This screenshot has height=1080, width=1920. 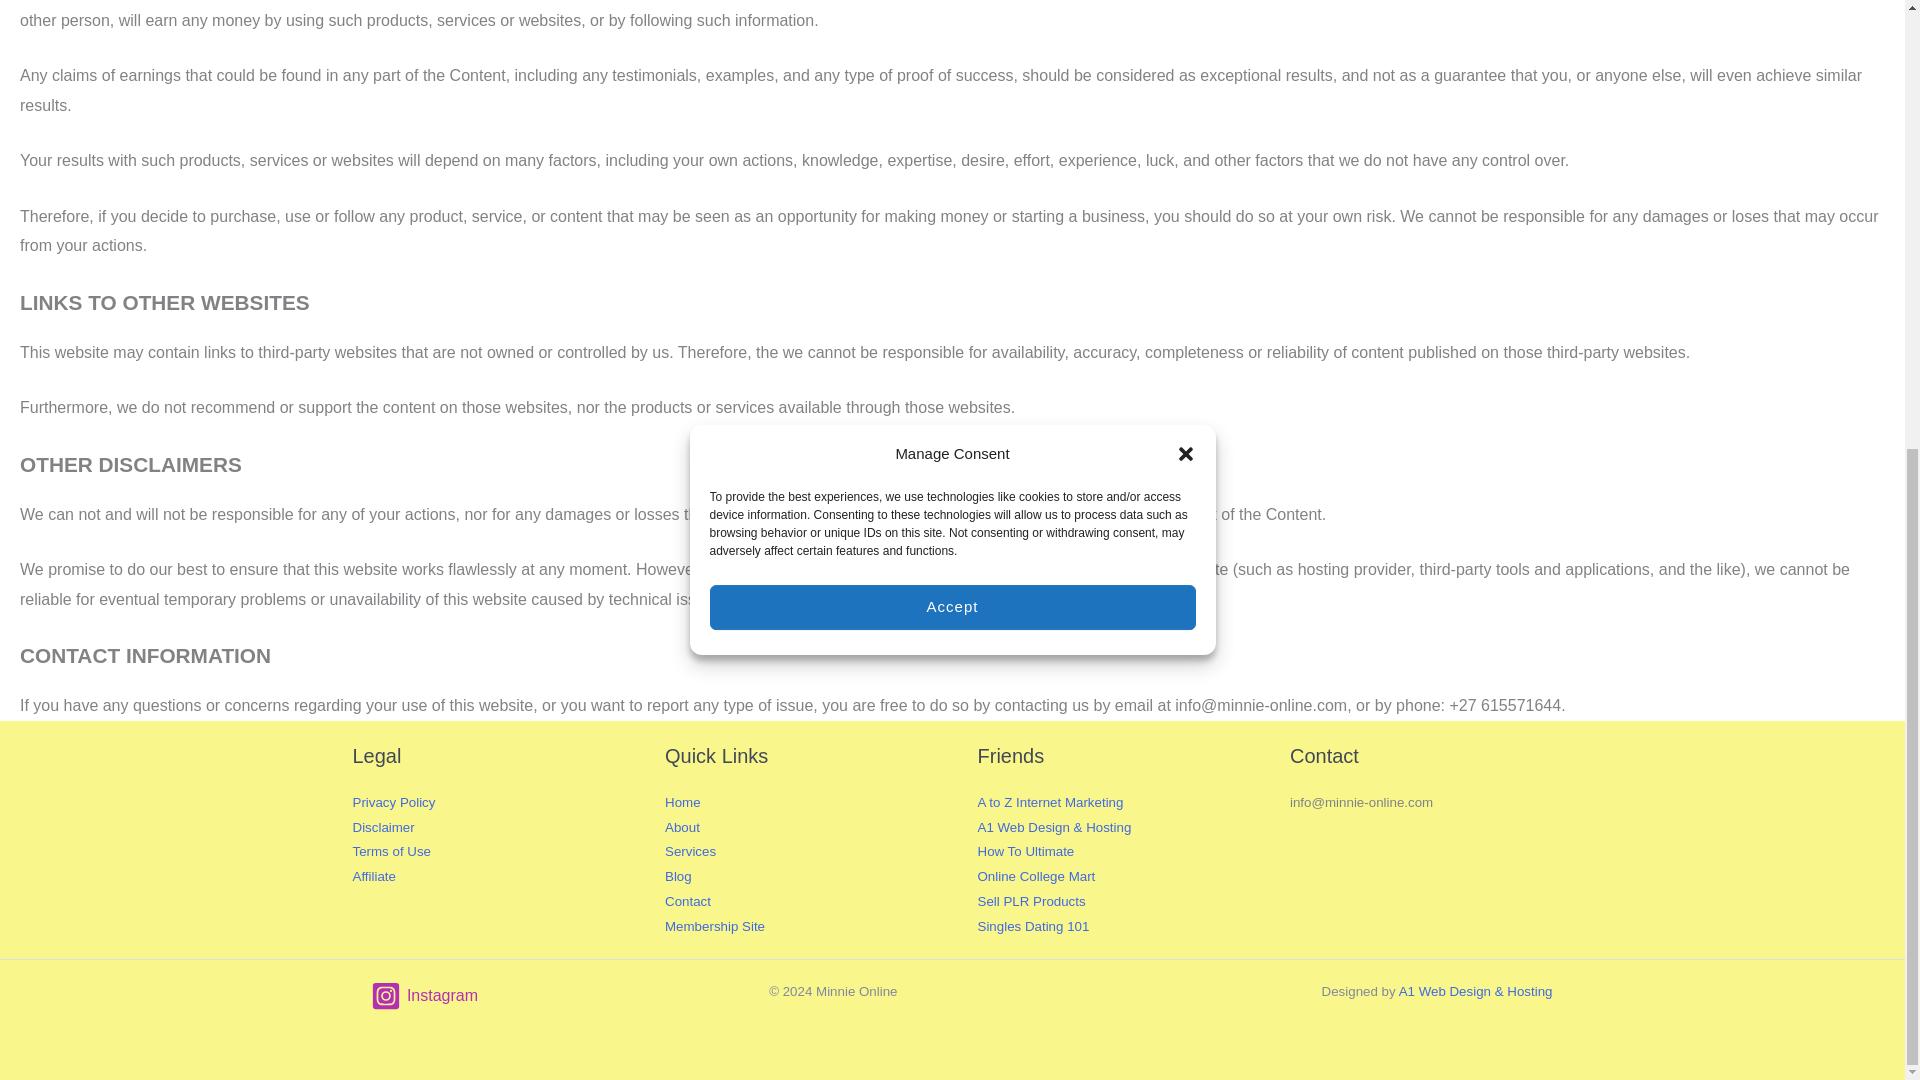 I want to click on Terms of Use, so click(x=390, y=850).